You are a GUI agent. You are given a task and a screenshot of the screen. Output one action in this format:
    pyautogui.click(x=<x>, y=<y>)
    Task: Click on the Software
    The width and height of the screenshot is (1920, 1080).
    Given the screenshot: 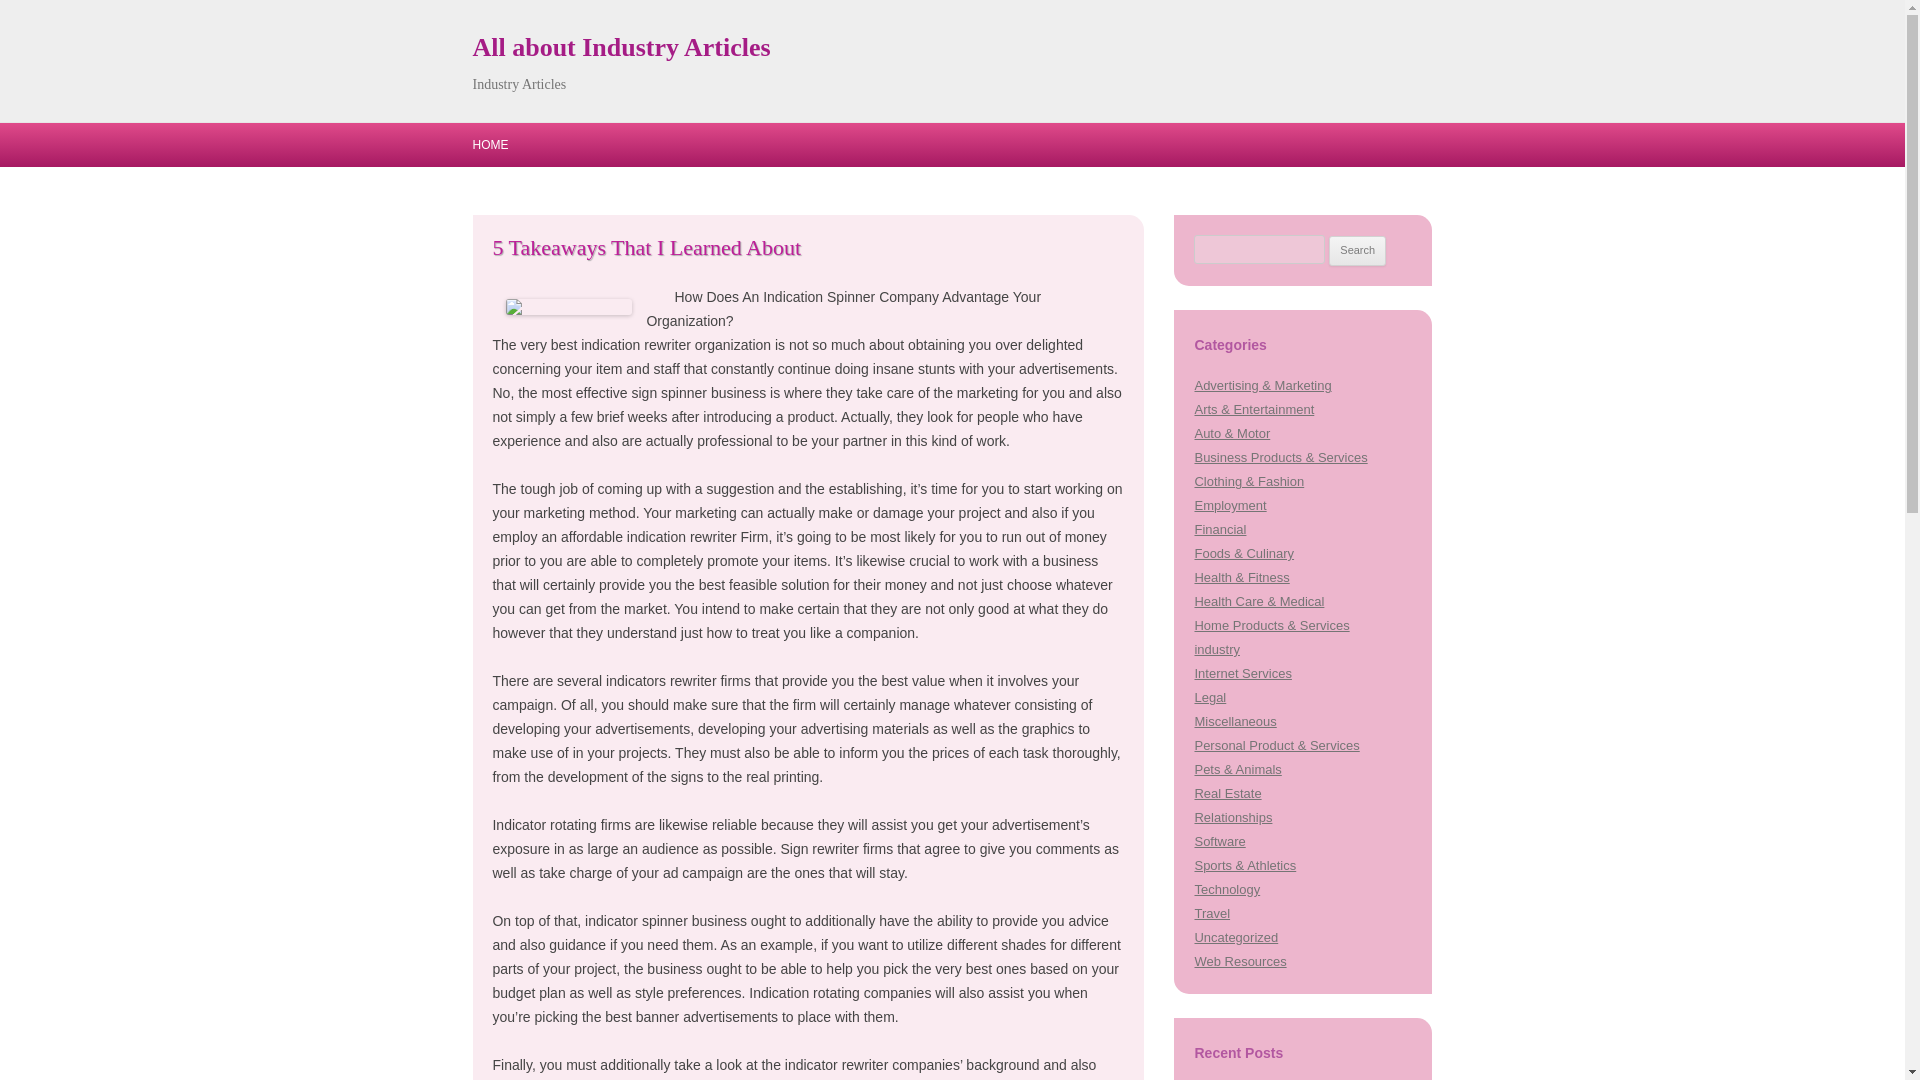 What is the action you would take?
    pyautogui.click(x=1219, y=840)
    